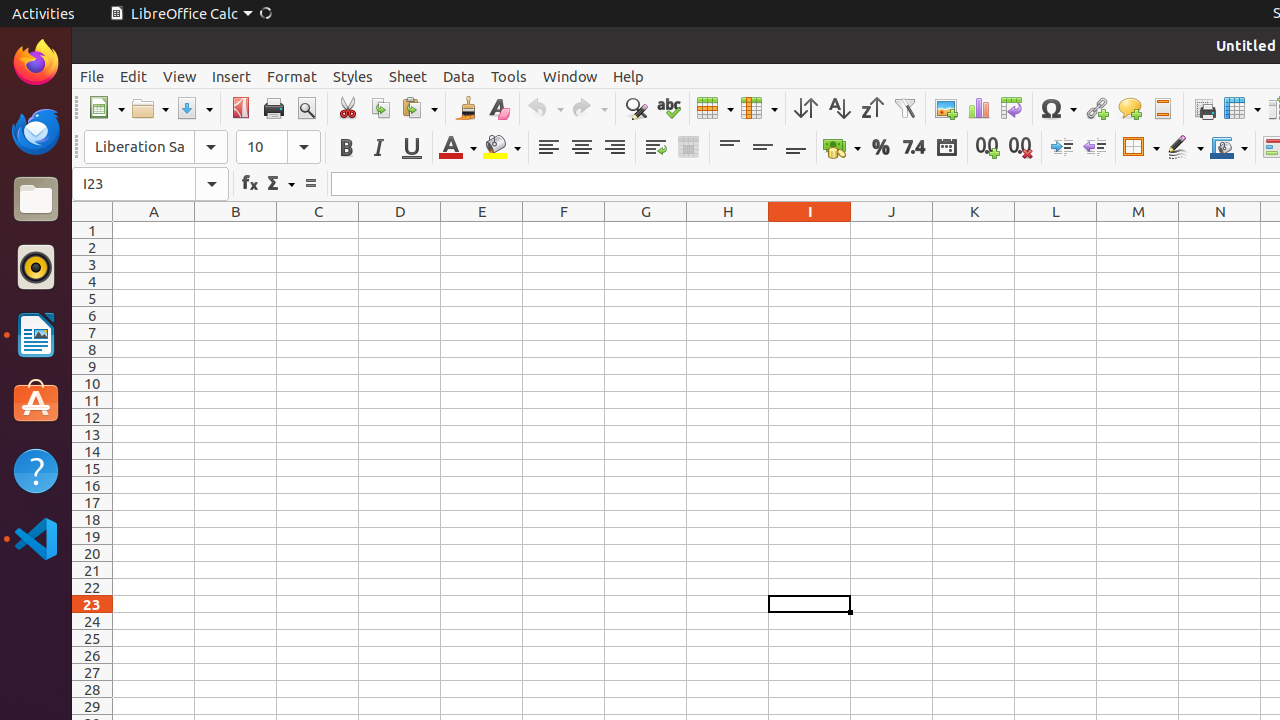 Image resolution: width=1280 pixels, height=720 pixels. What do you see at coordinates (1056, 230) in the screenshot?
I see `L1` at bounding box center [1056, 230].